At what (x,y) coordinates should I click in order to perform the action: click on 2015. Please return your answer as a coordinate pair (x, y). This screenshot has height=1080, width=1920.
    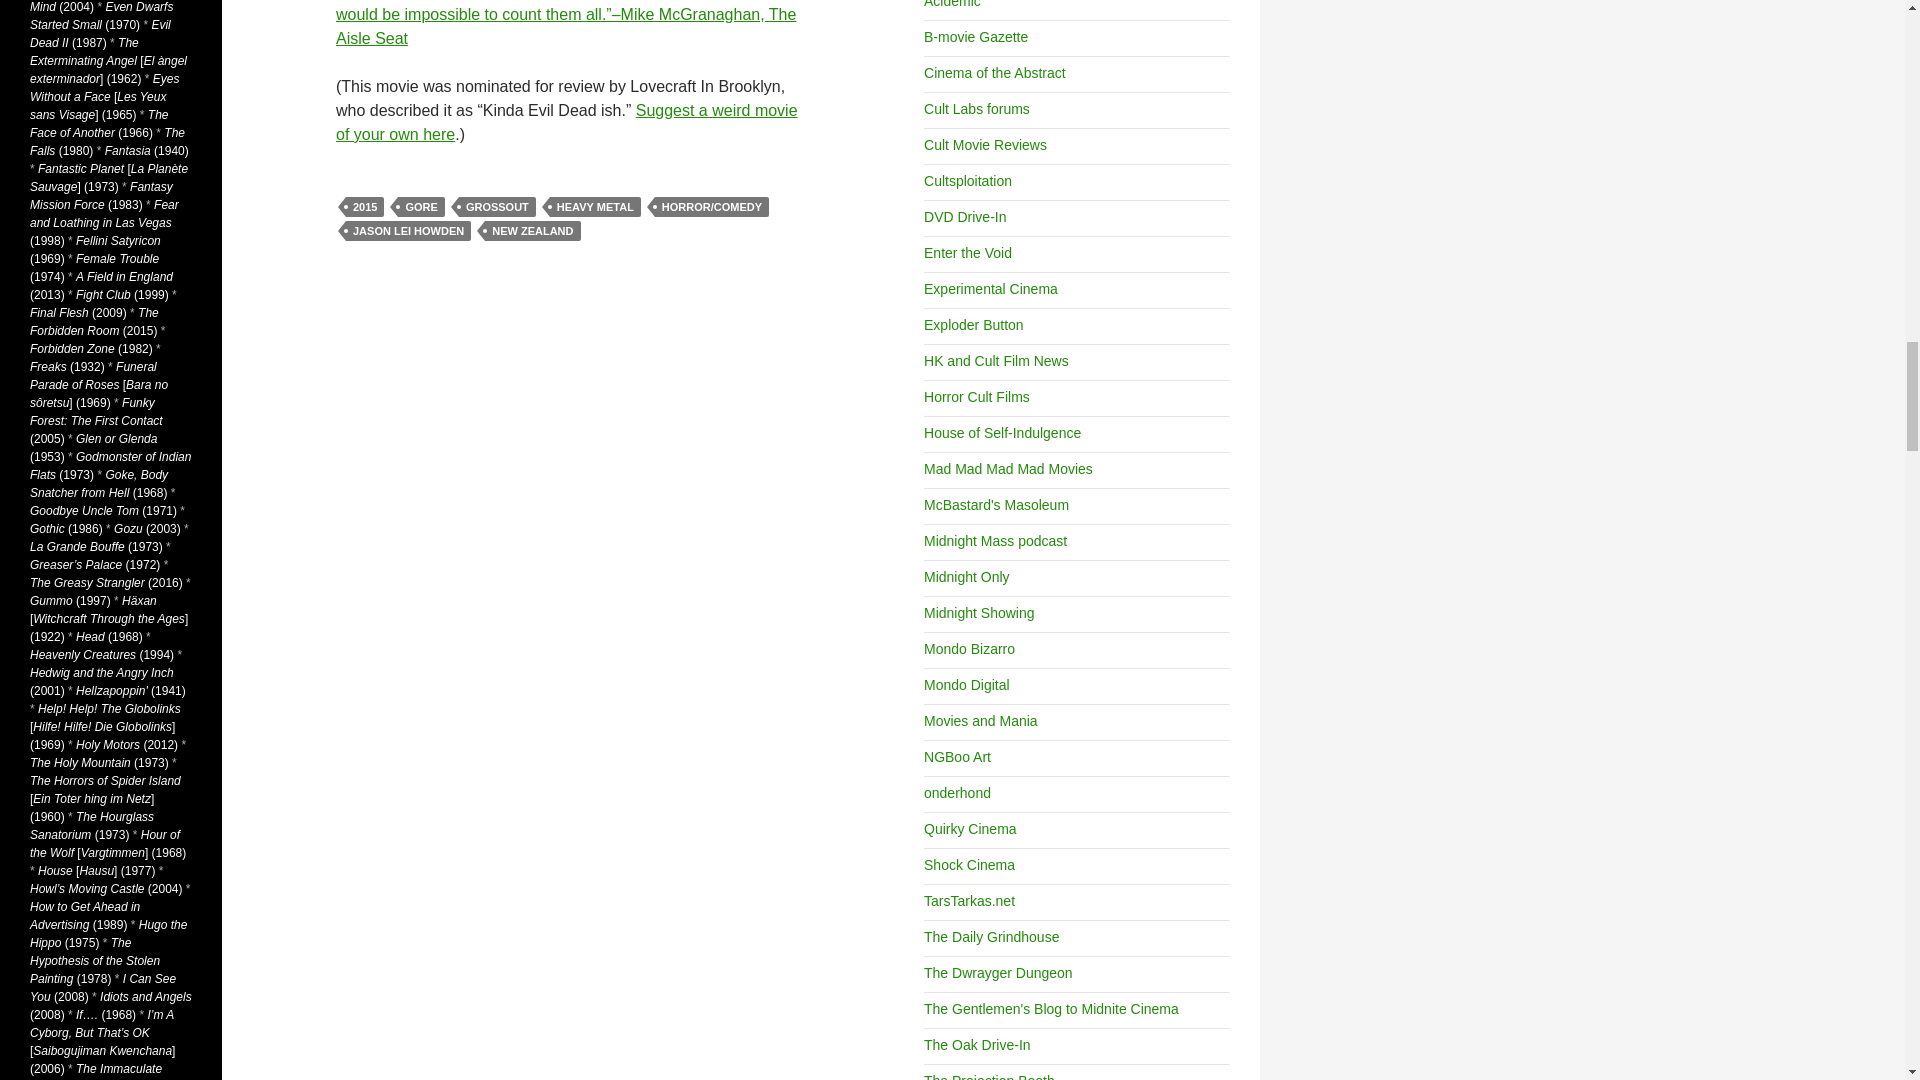
    Looking at the image, I should click on (364, 206).